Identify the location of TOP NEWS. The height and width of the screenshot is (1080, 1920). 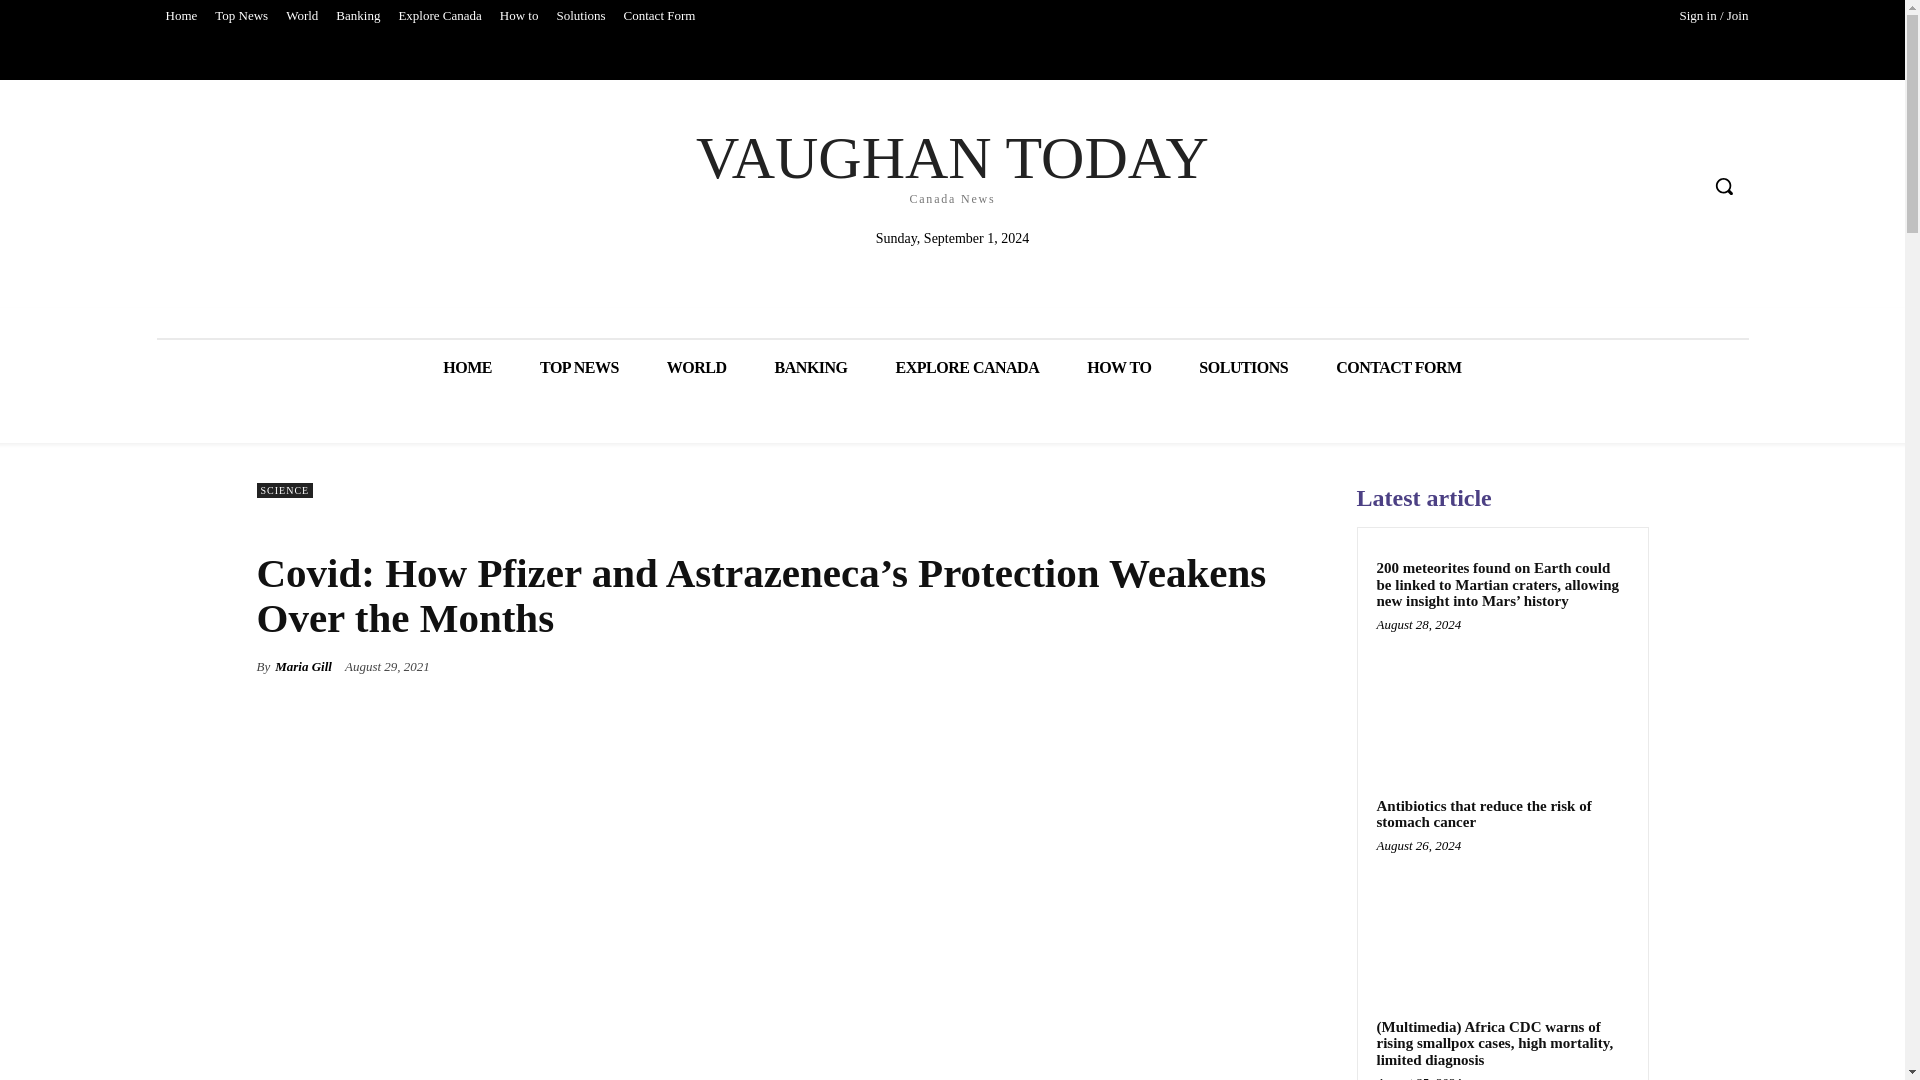
(580, 368).